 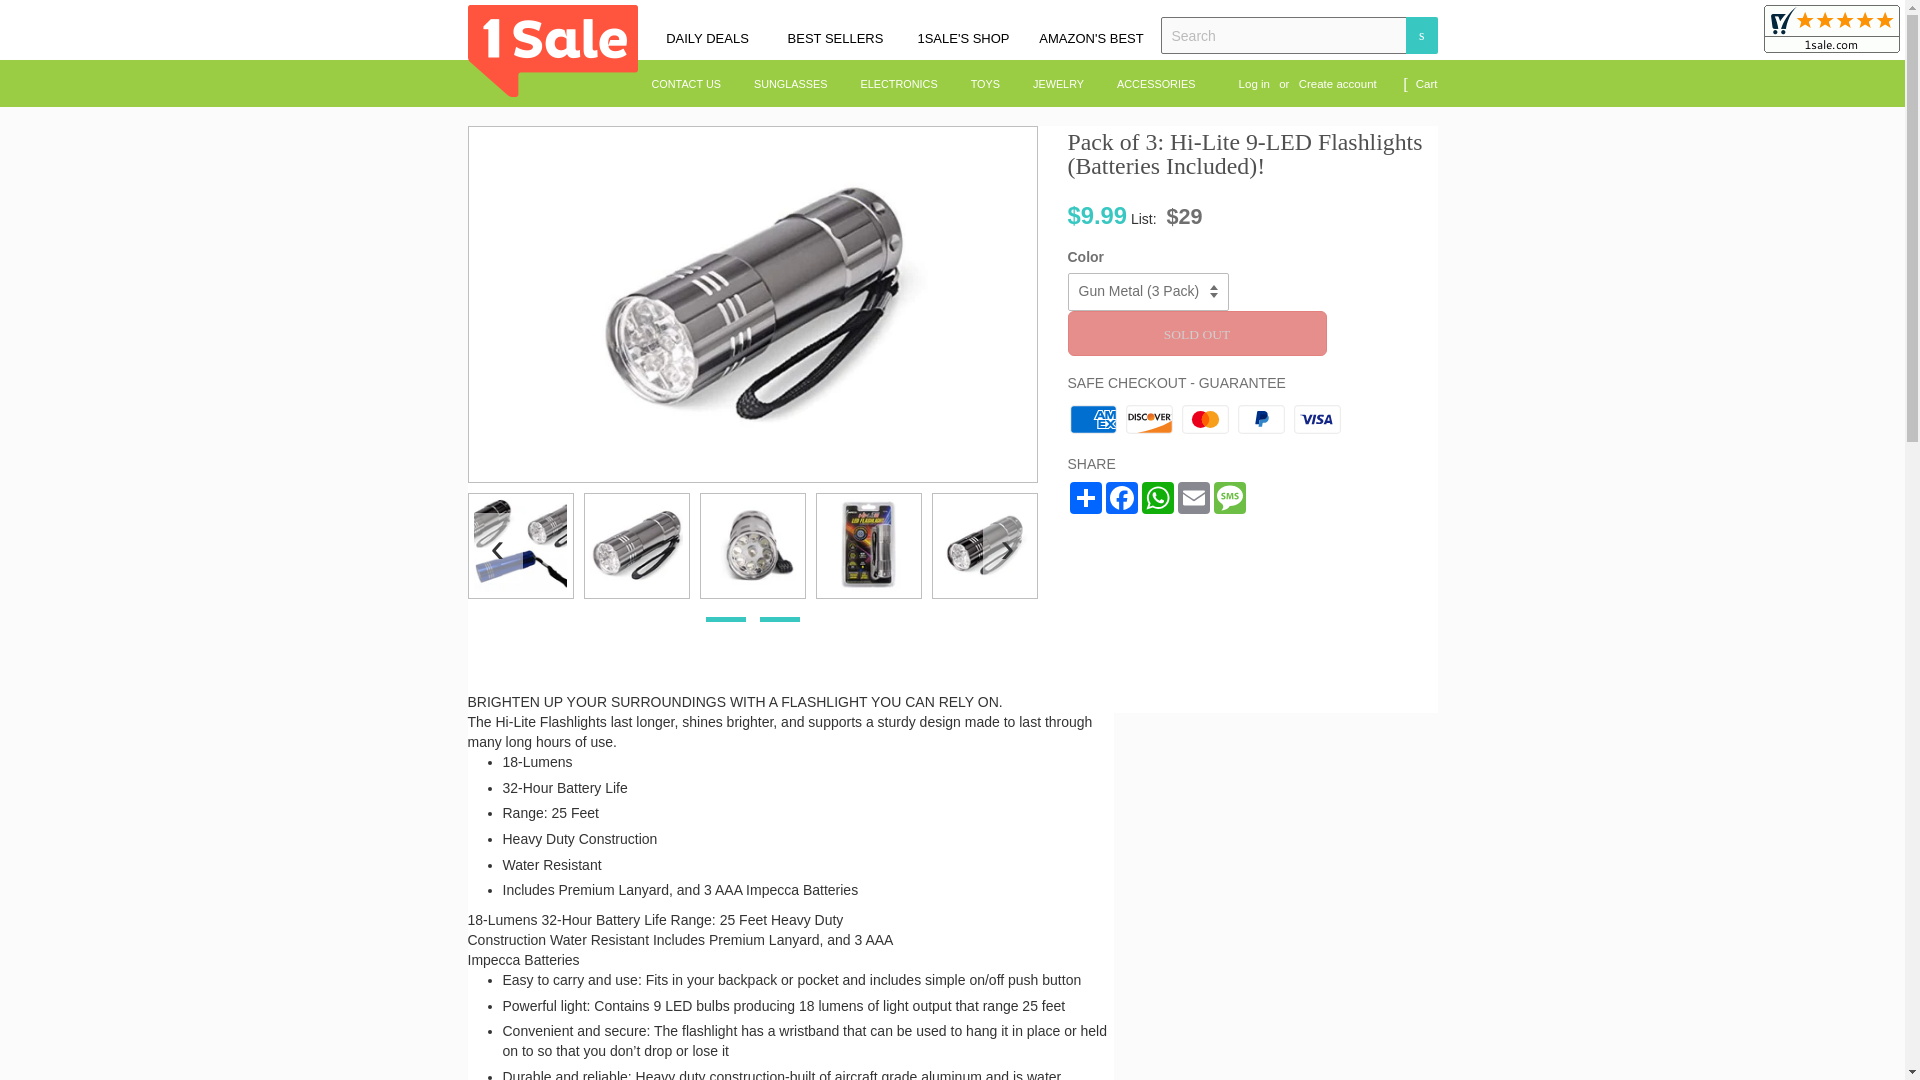 What do you see at coordinates (1290, 886) in the screenshot?
I see `Advertisement` at bounding box center [1290, 886].